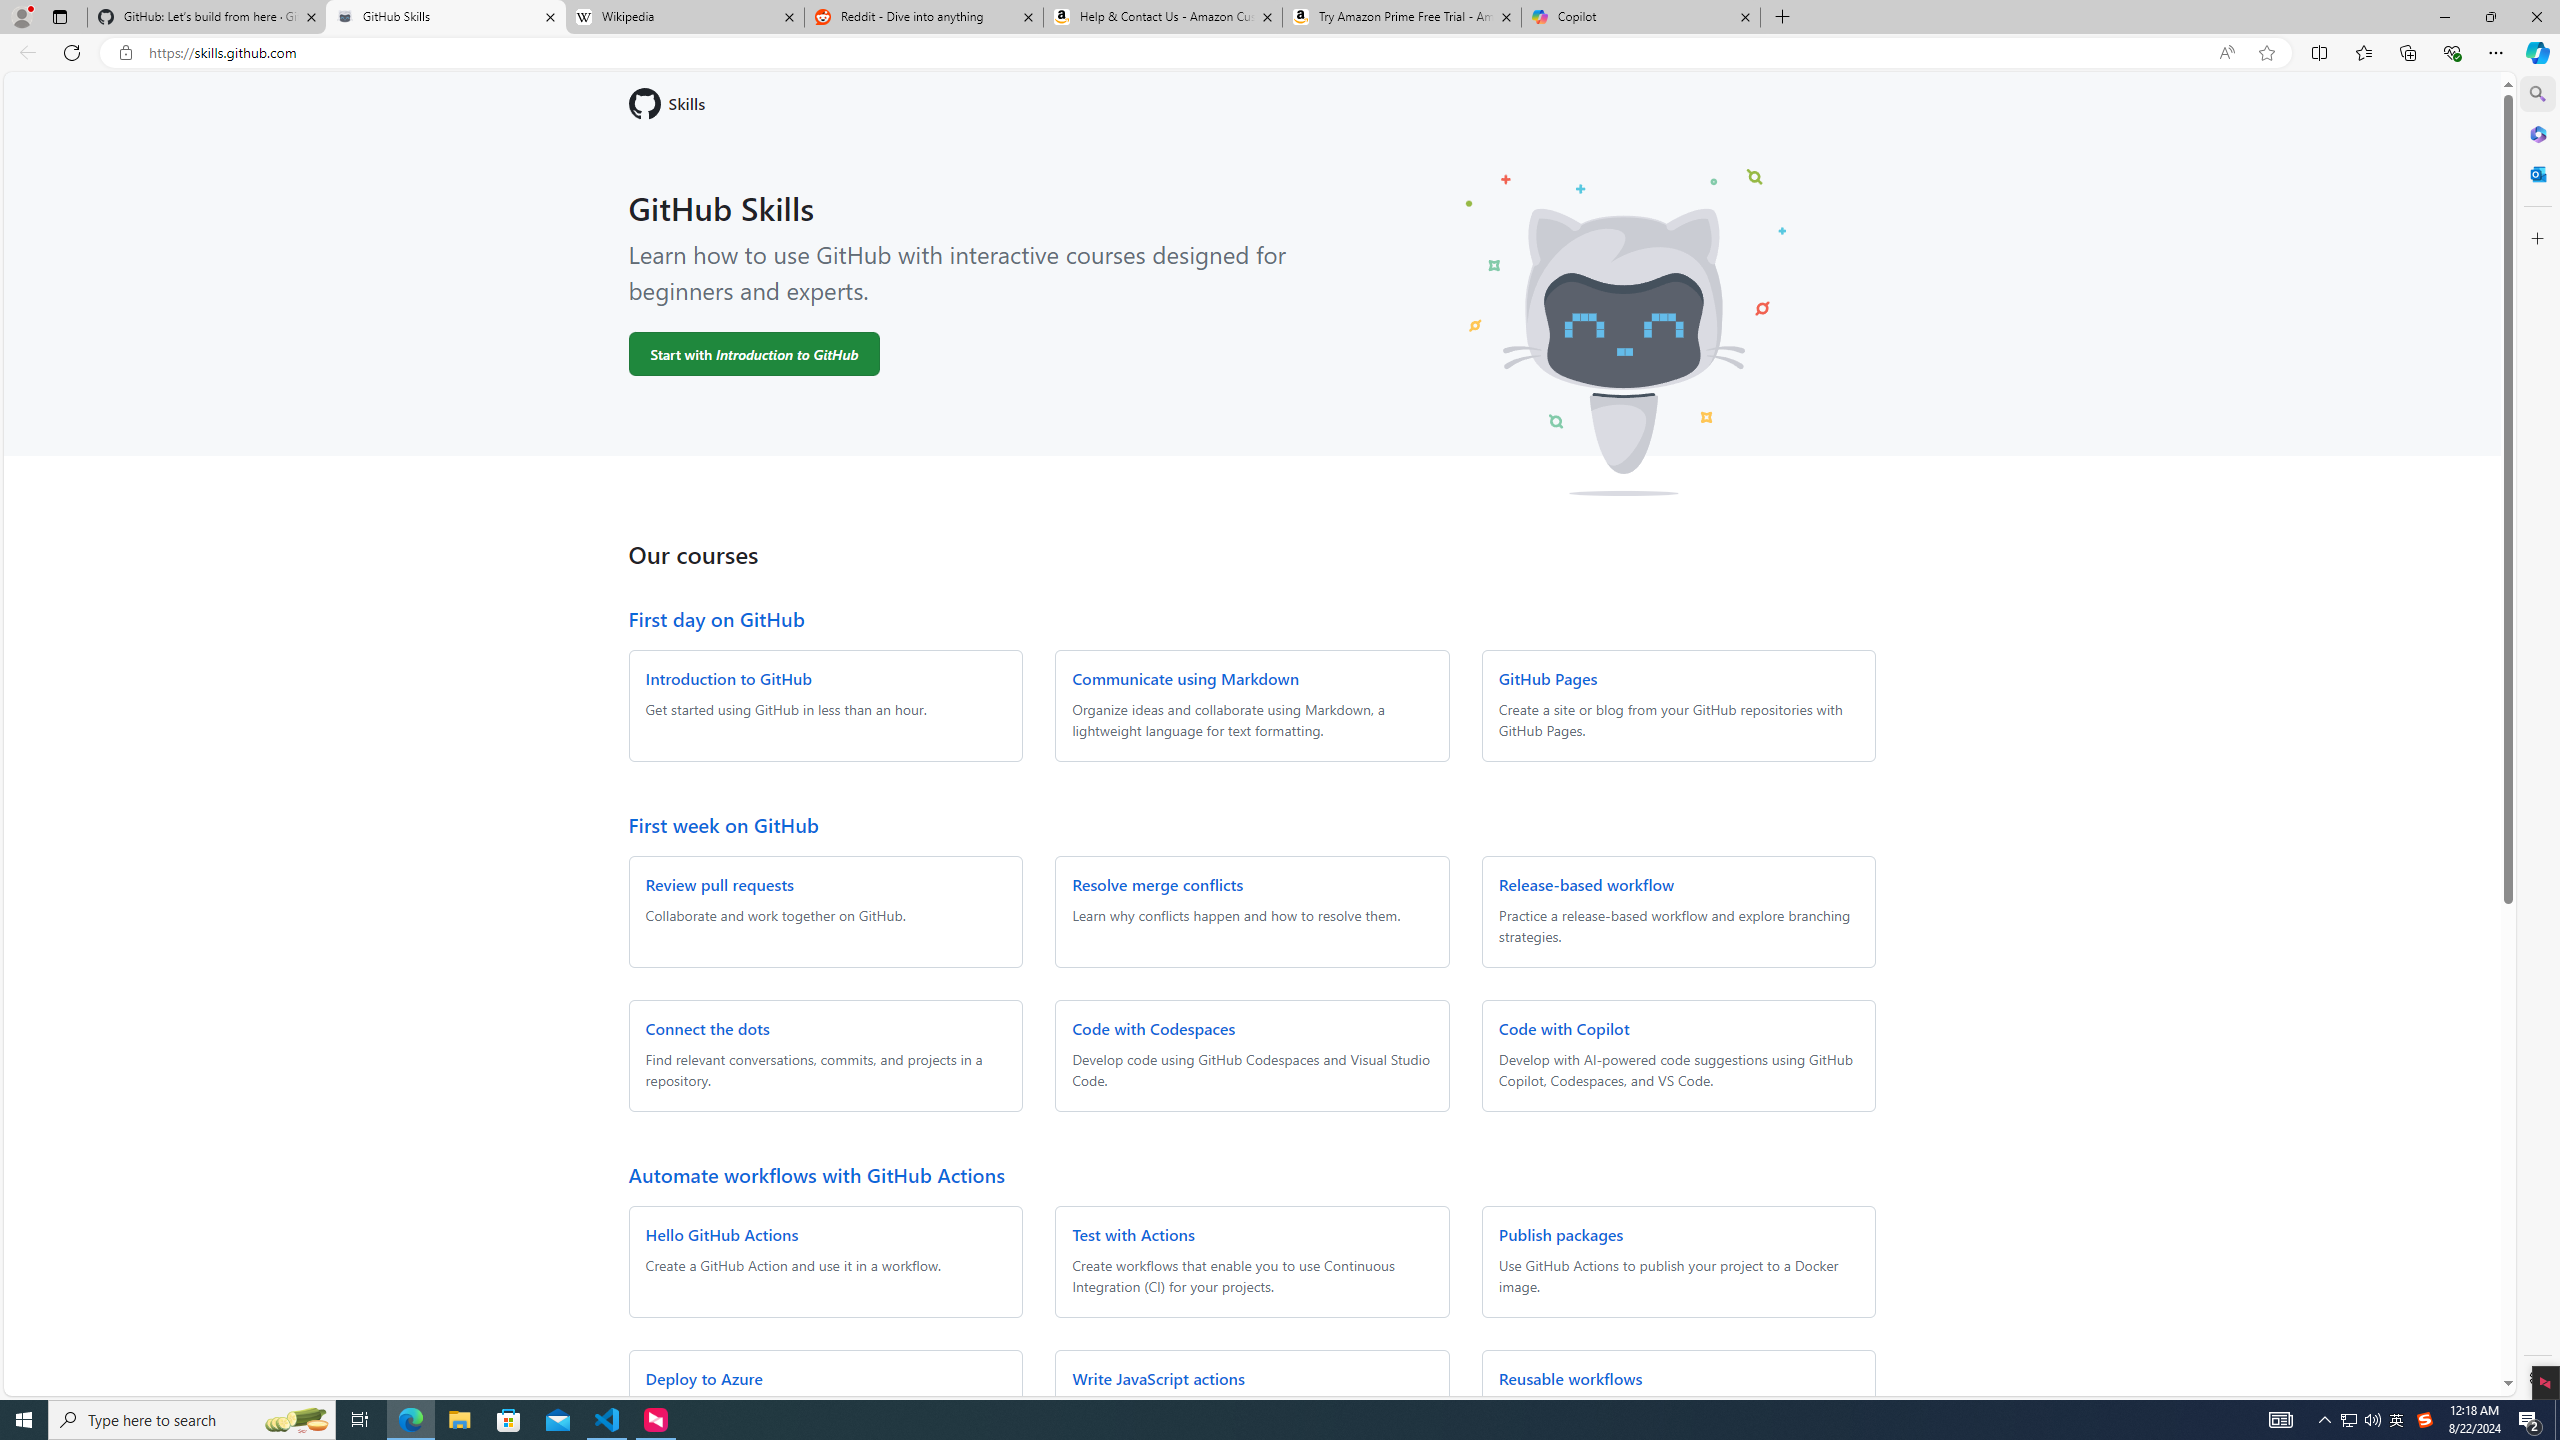  What do you see at coordinates (2536, 238) in the screenshot?
I see `Customize` at bounding box center [2536, 238].